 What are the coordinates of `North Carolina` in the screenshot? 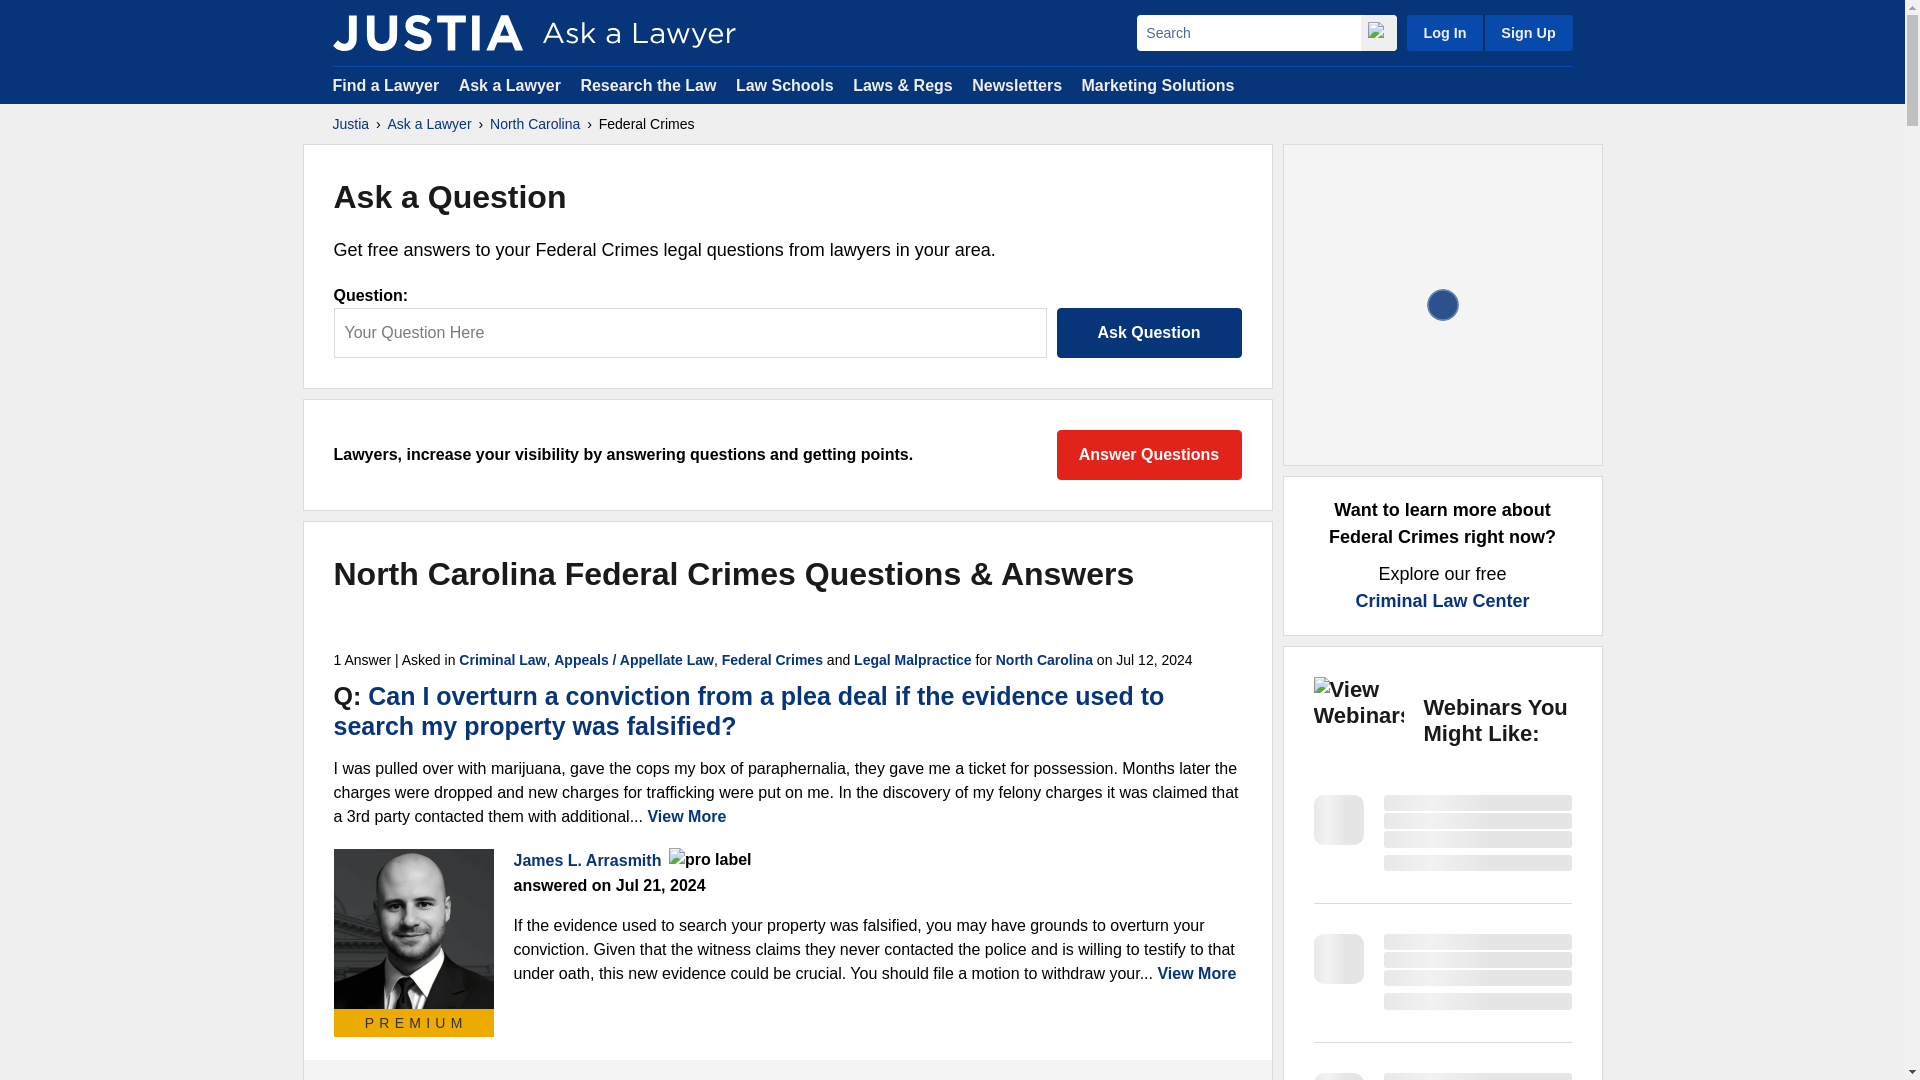 It's located at (534, 124).